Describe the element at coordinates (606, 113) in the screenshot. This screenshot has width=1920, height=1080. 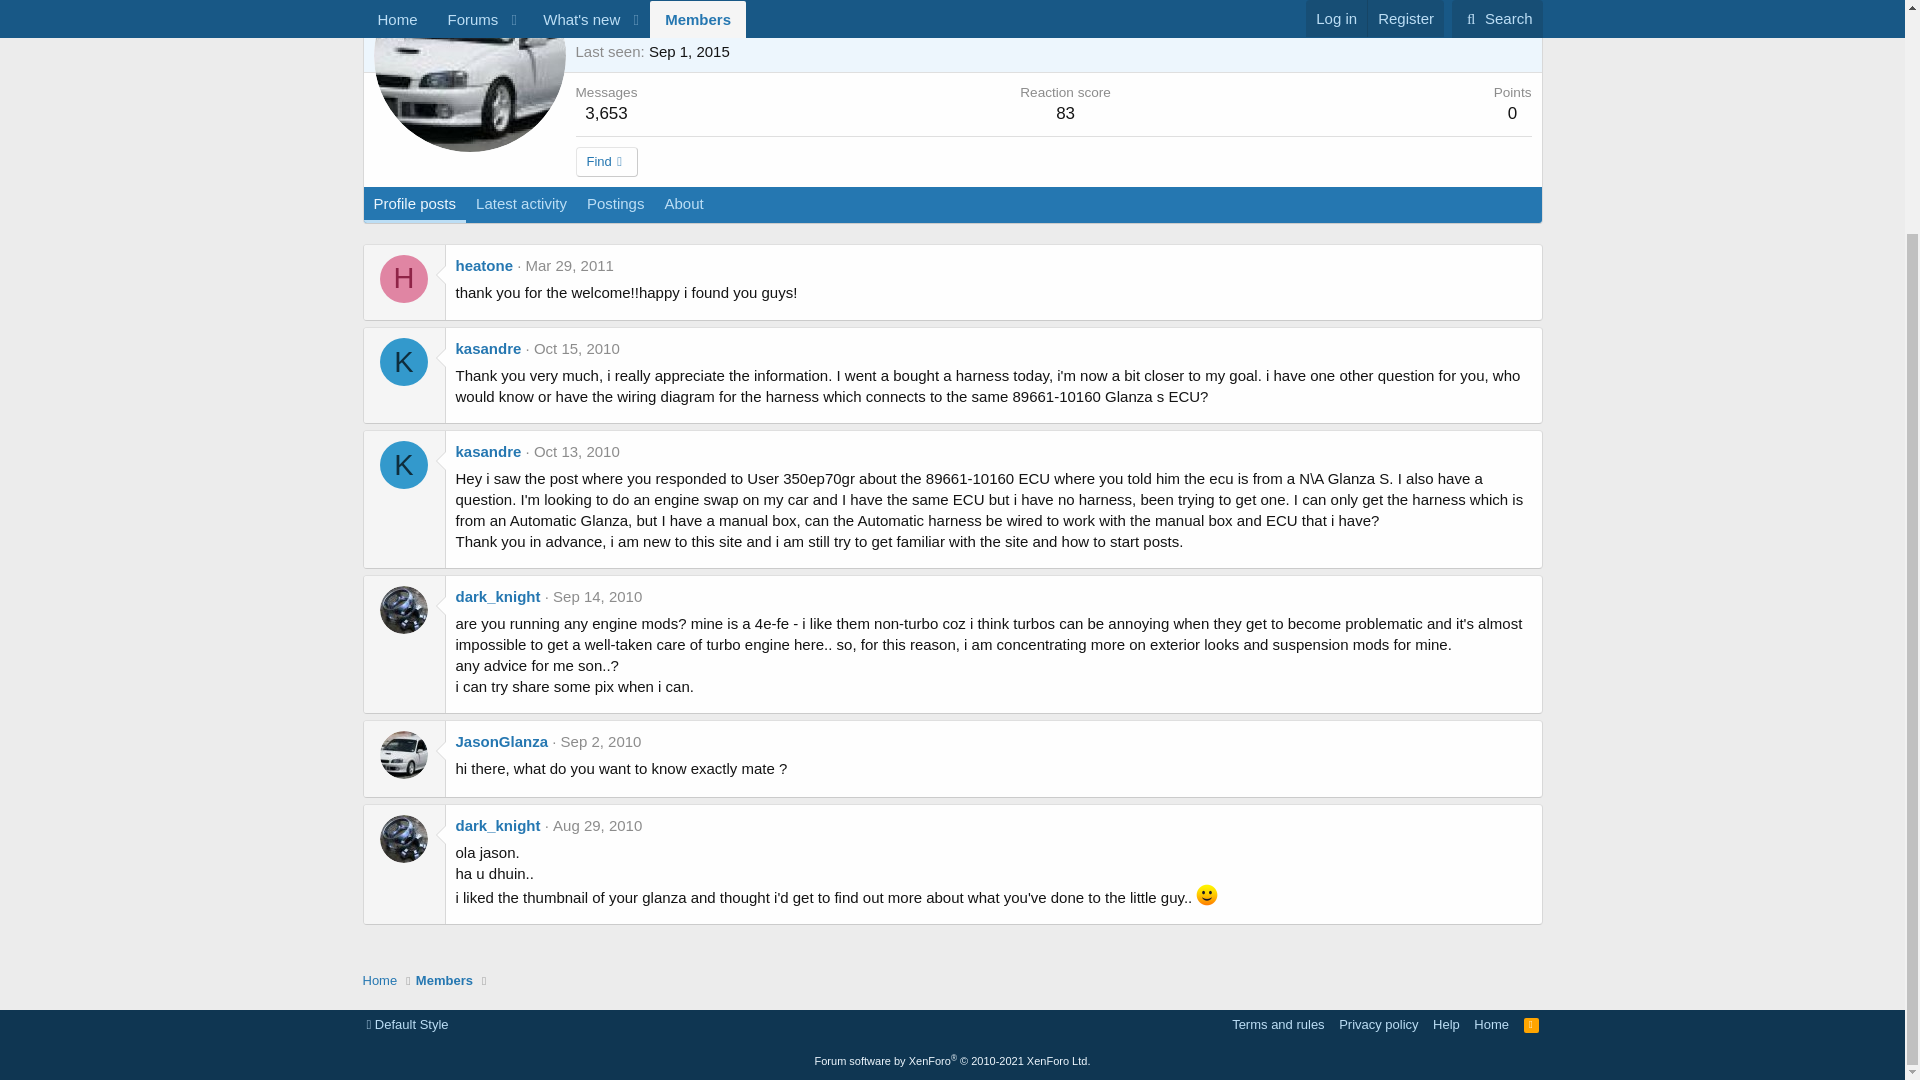
I see `3,653` at that location.